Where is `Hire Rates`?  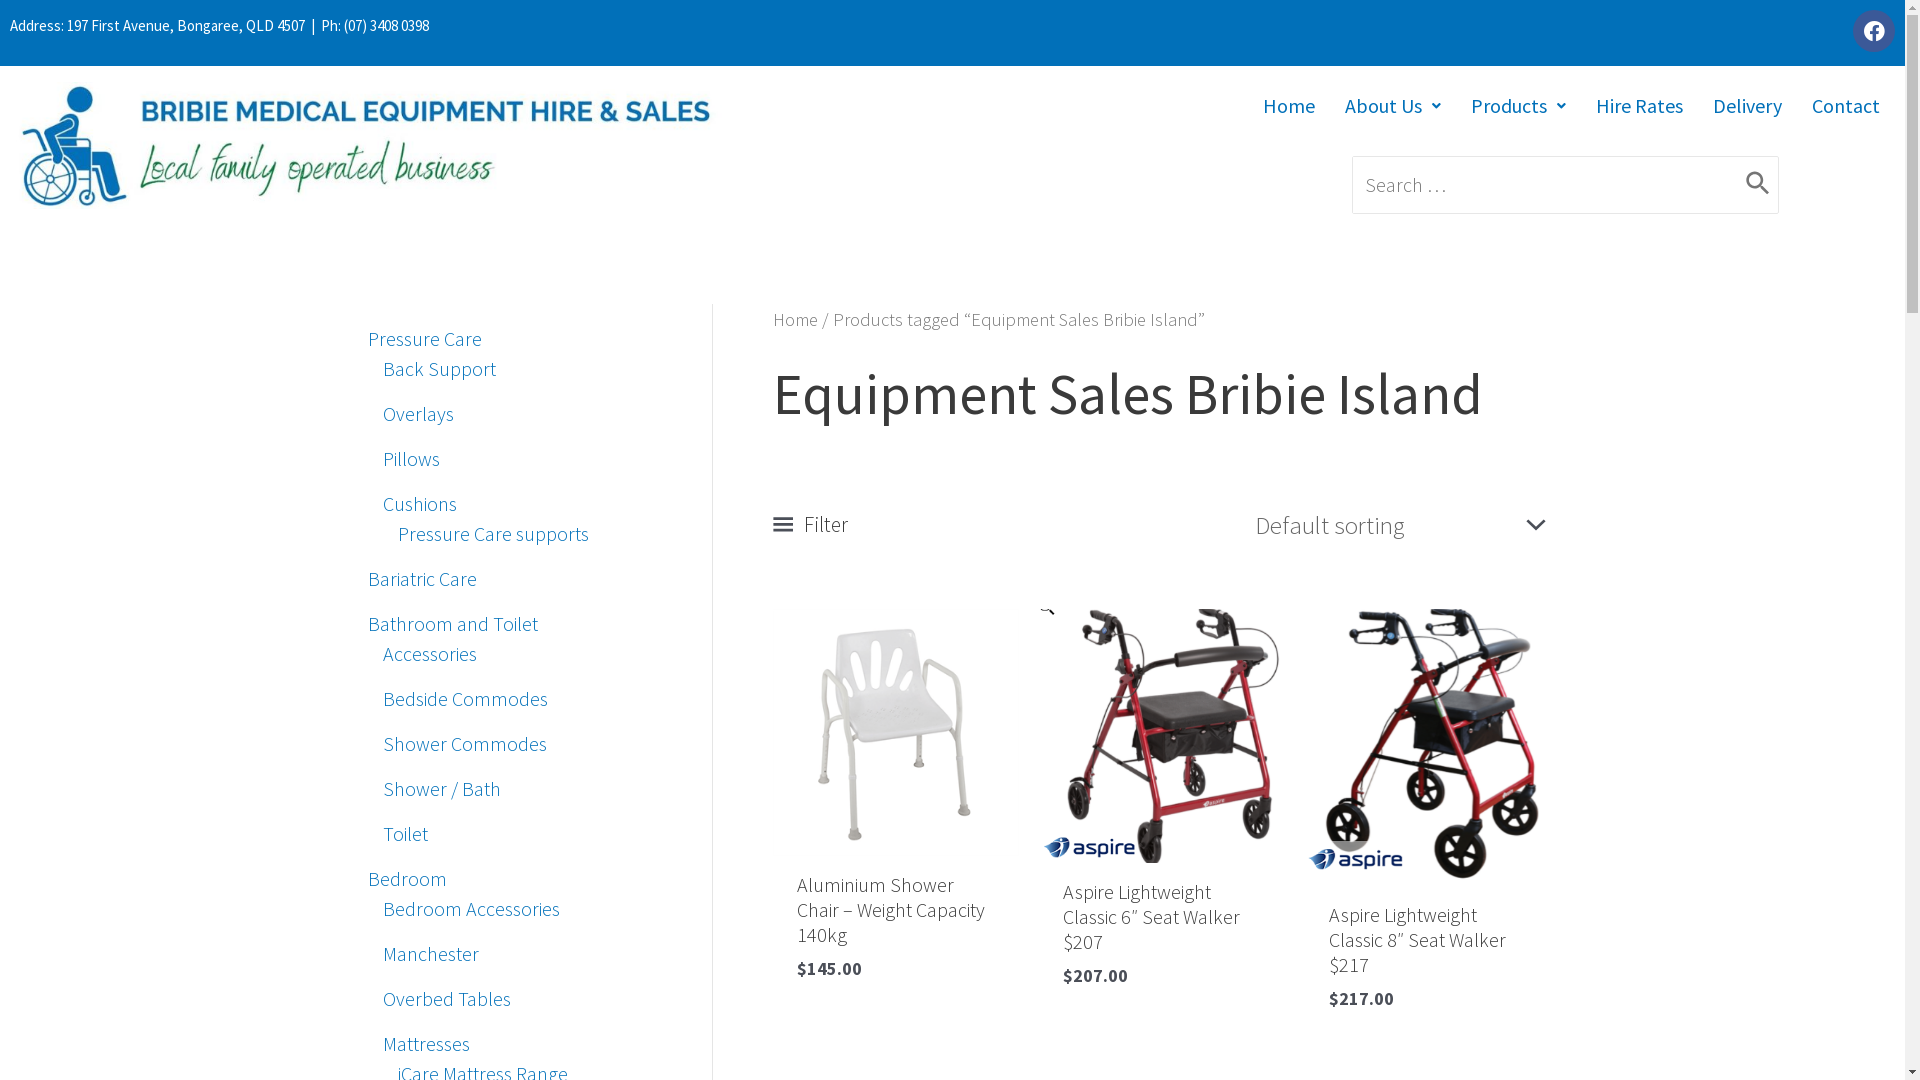 Hire Rates is located at coordinates (1640, 106).